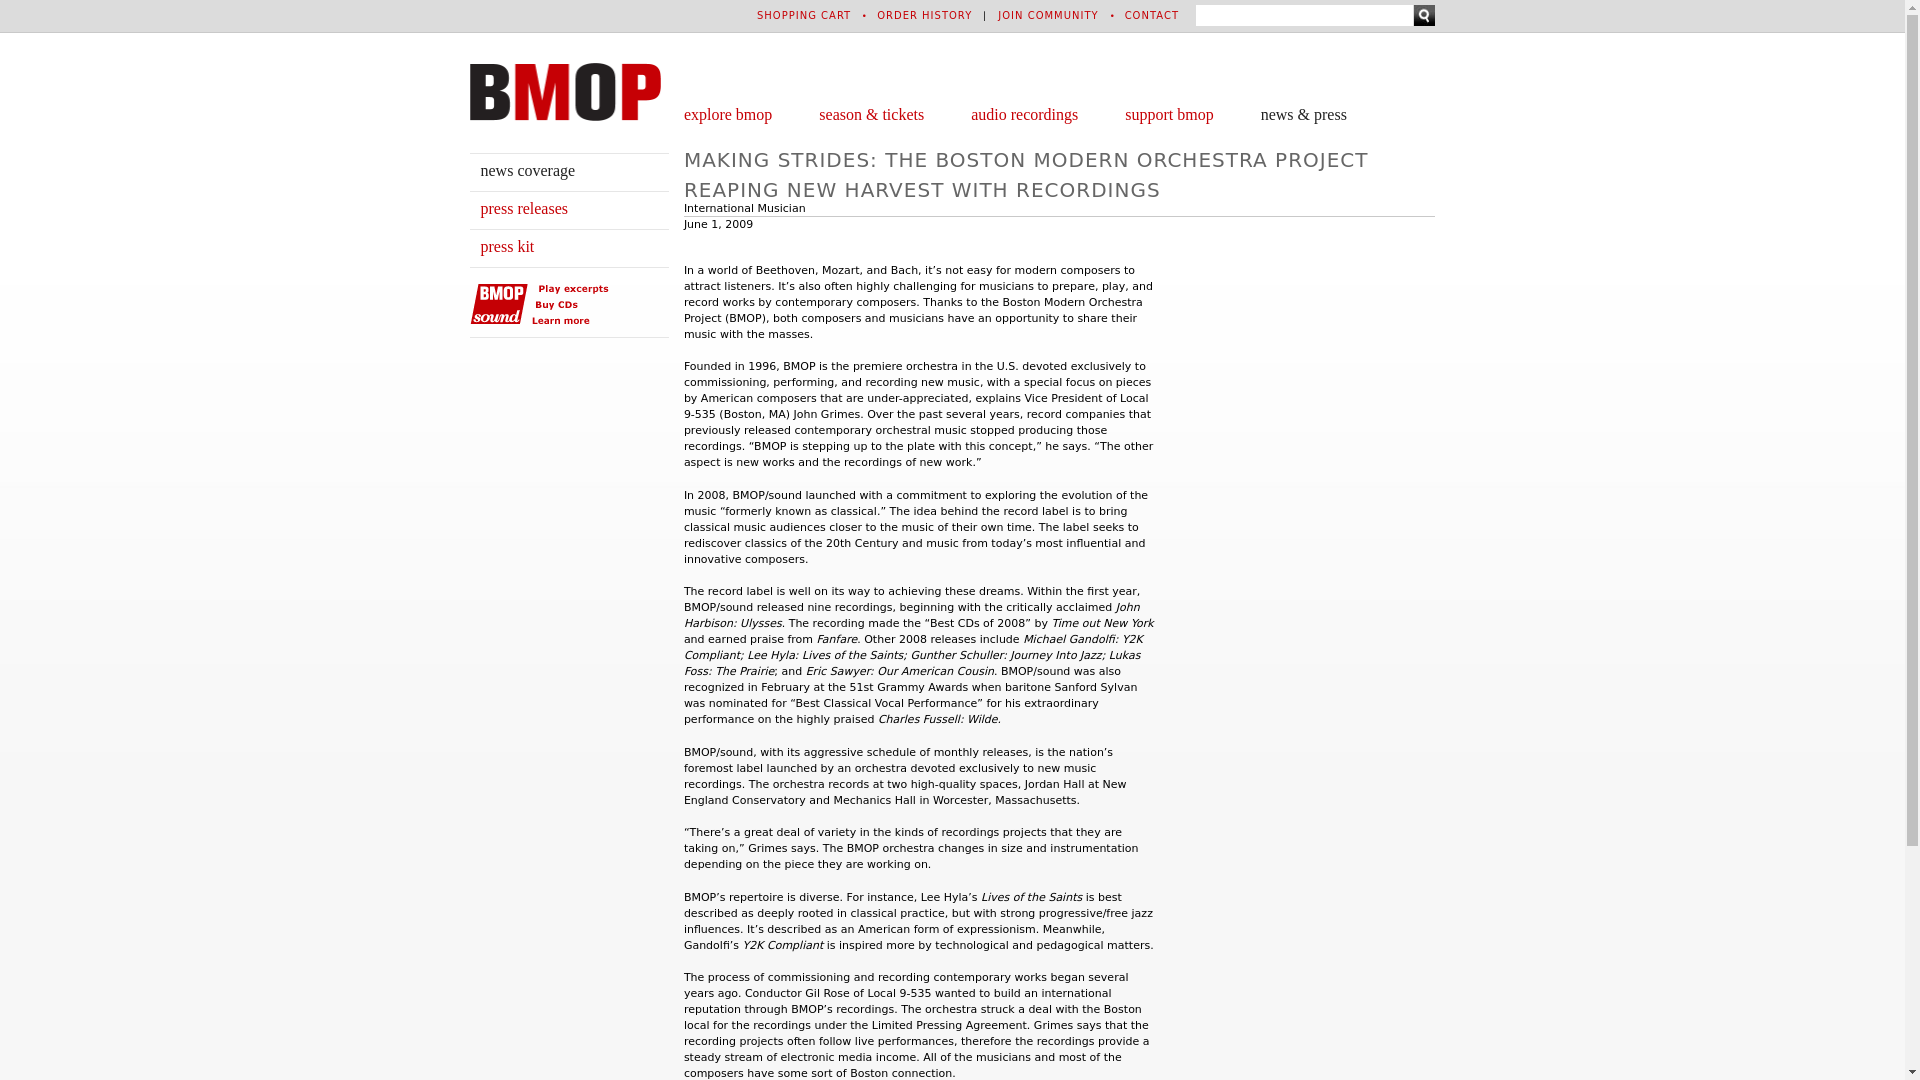  Describe the element at coordinates (1304, 15) in the screenshot. I see `Enter the terms you wish to search for.` at that location.